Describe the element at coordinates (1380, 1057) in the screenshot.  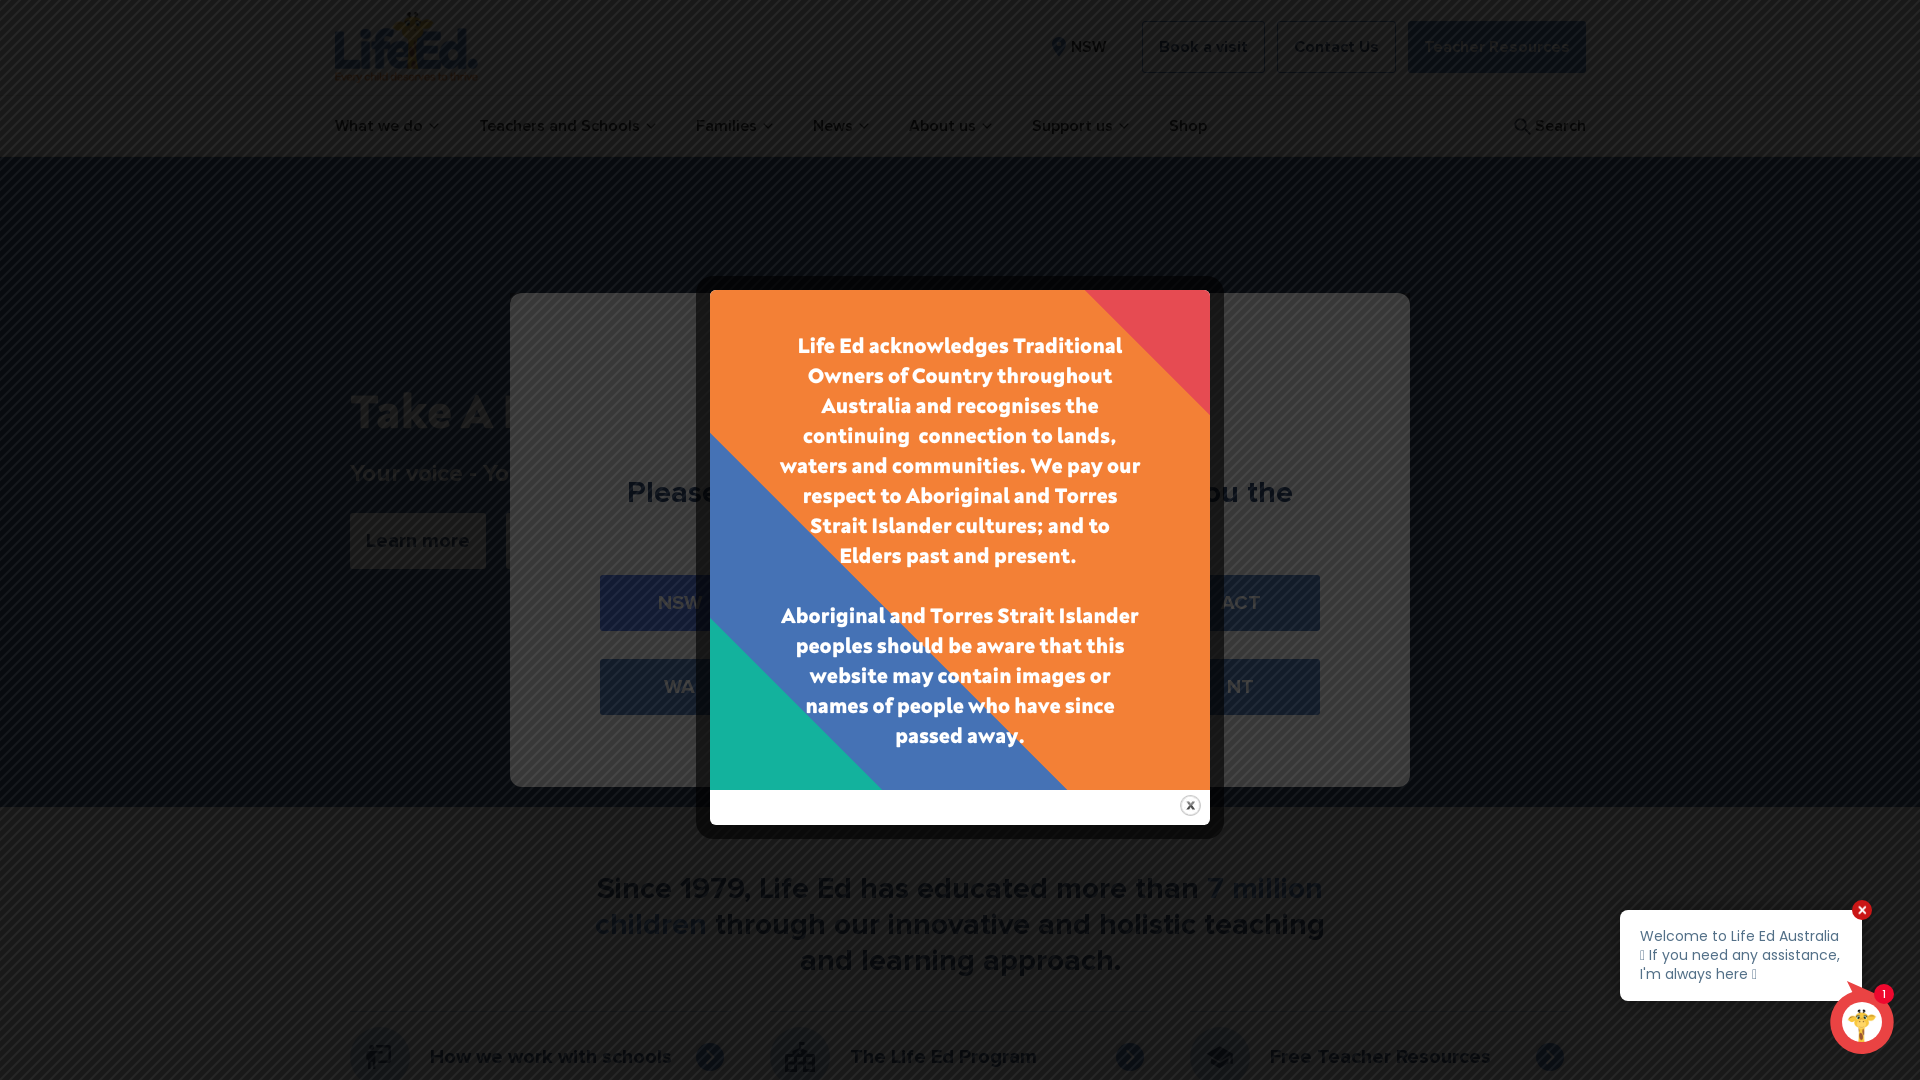
I see `Free Teacher Resources` at that location.